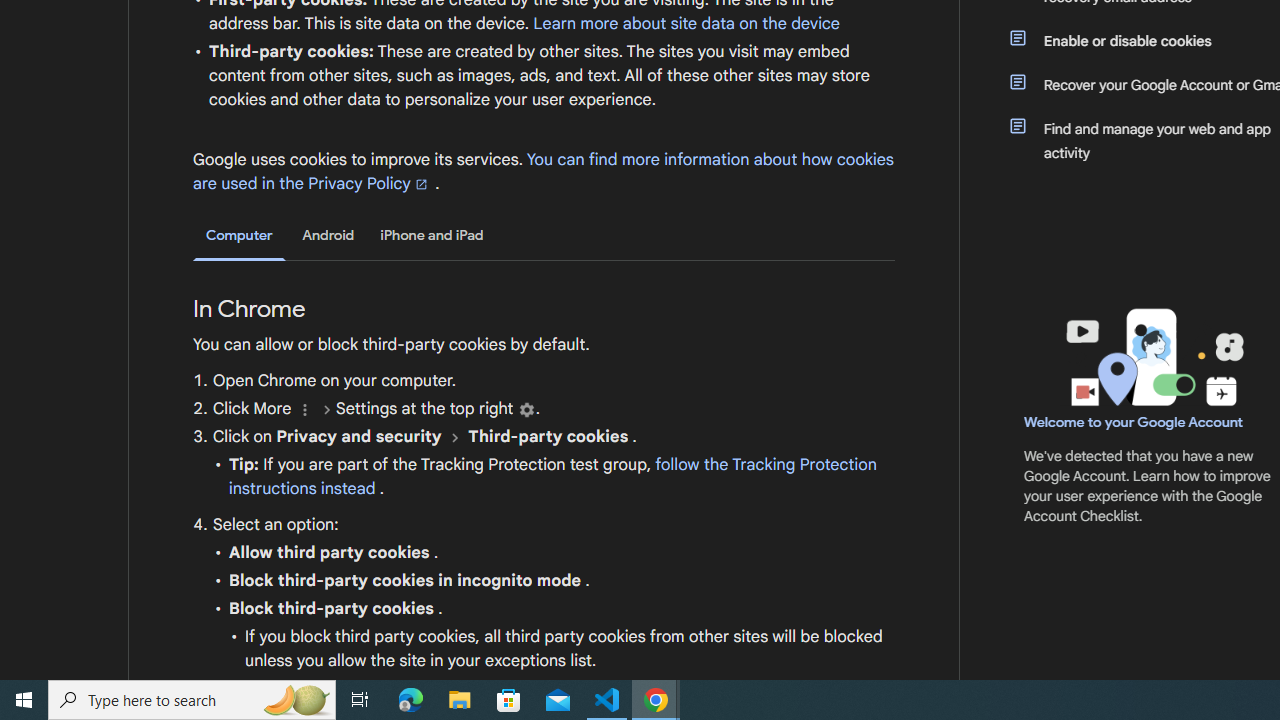  Describe the element at coordinates (686, 23) in the screenshot. I see `Learn more about site data on the device` at that location.